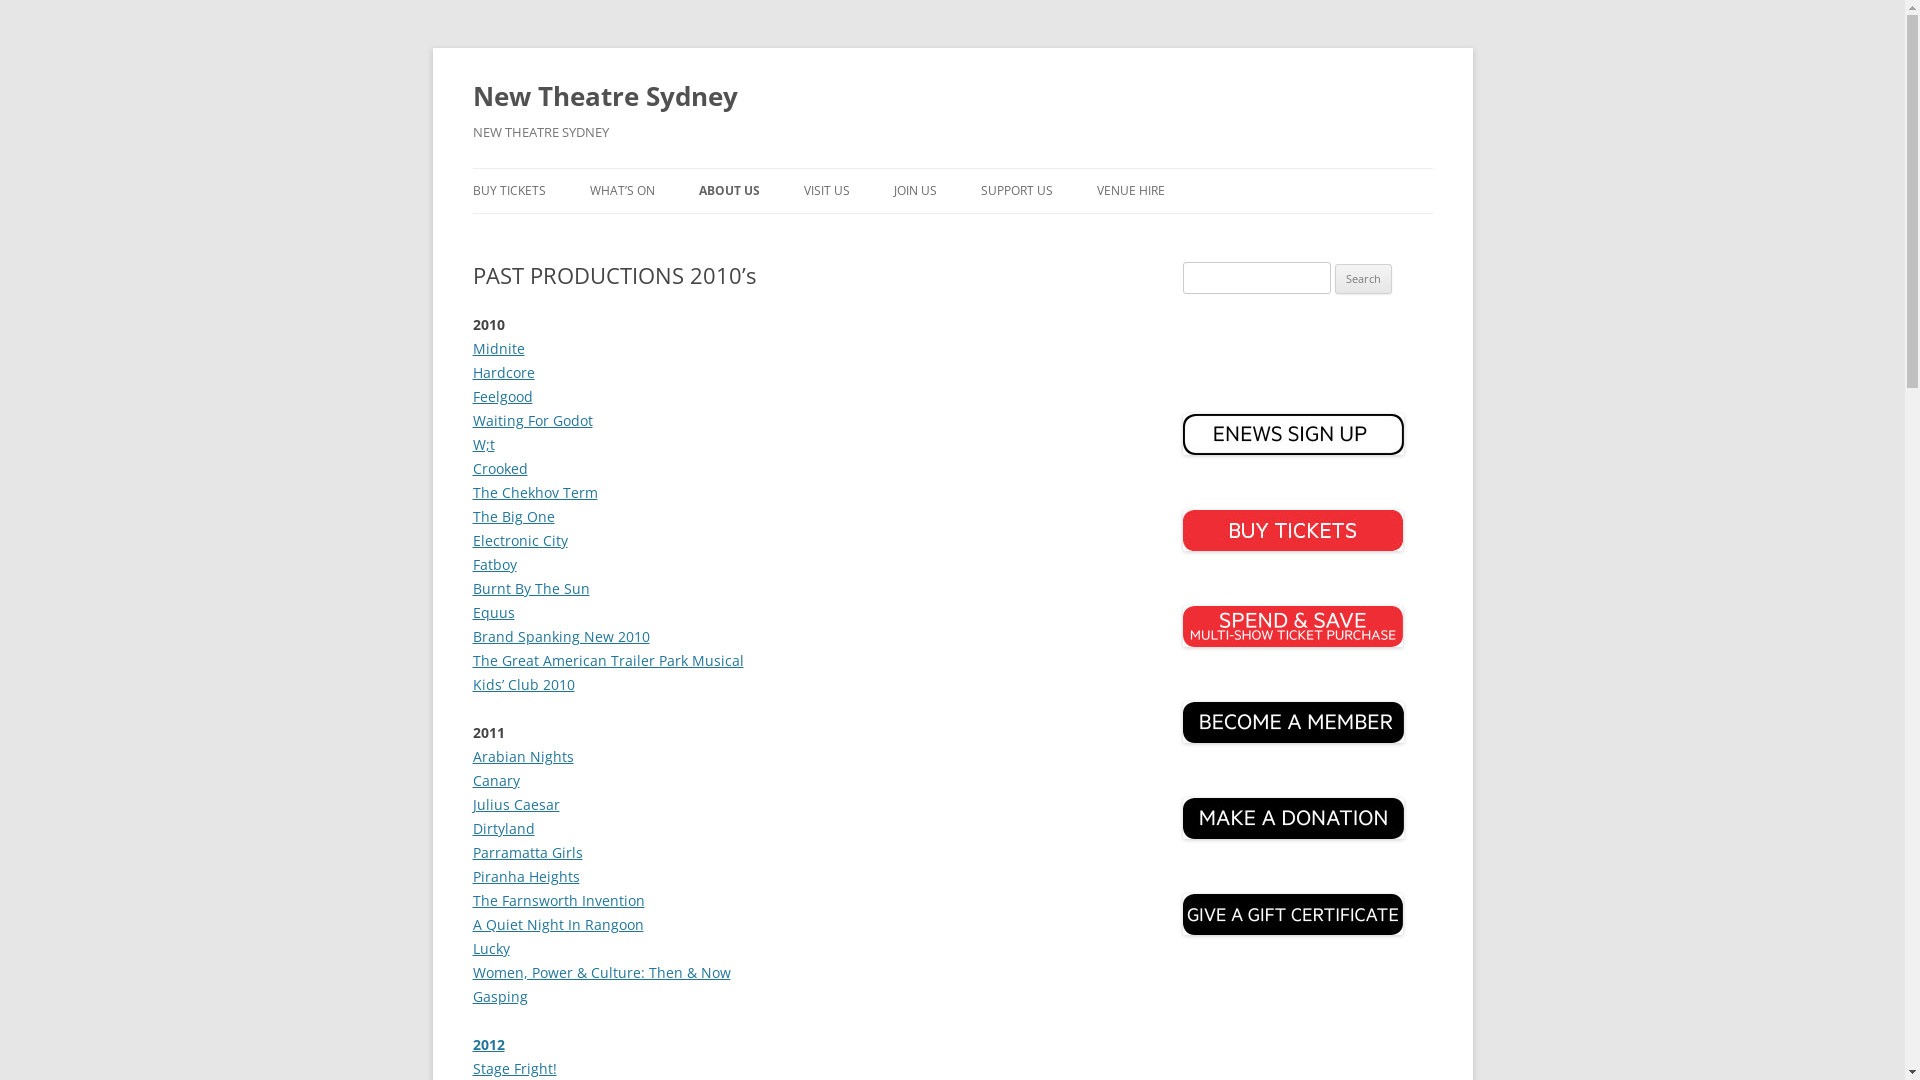  I want to click on Lucky, so click(490, 948).